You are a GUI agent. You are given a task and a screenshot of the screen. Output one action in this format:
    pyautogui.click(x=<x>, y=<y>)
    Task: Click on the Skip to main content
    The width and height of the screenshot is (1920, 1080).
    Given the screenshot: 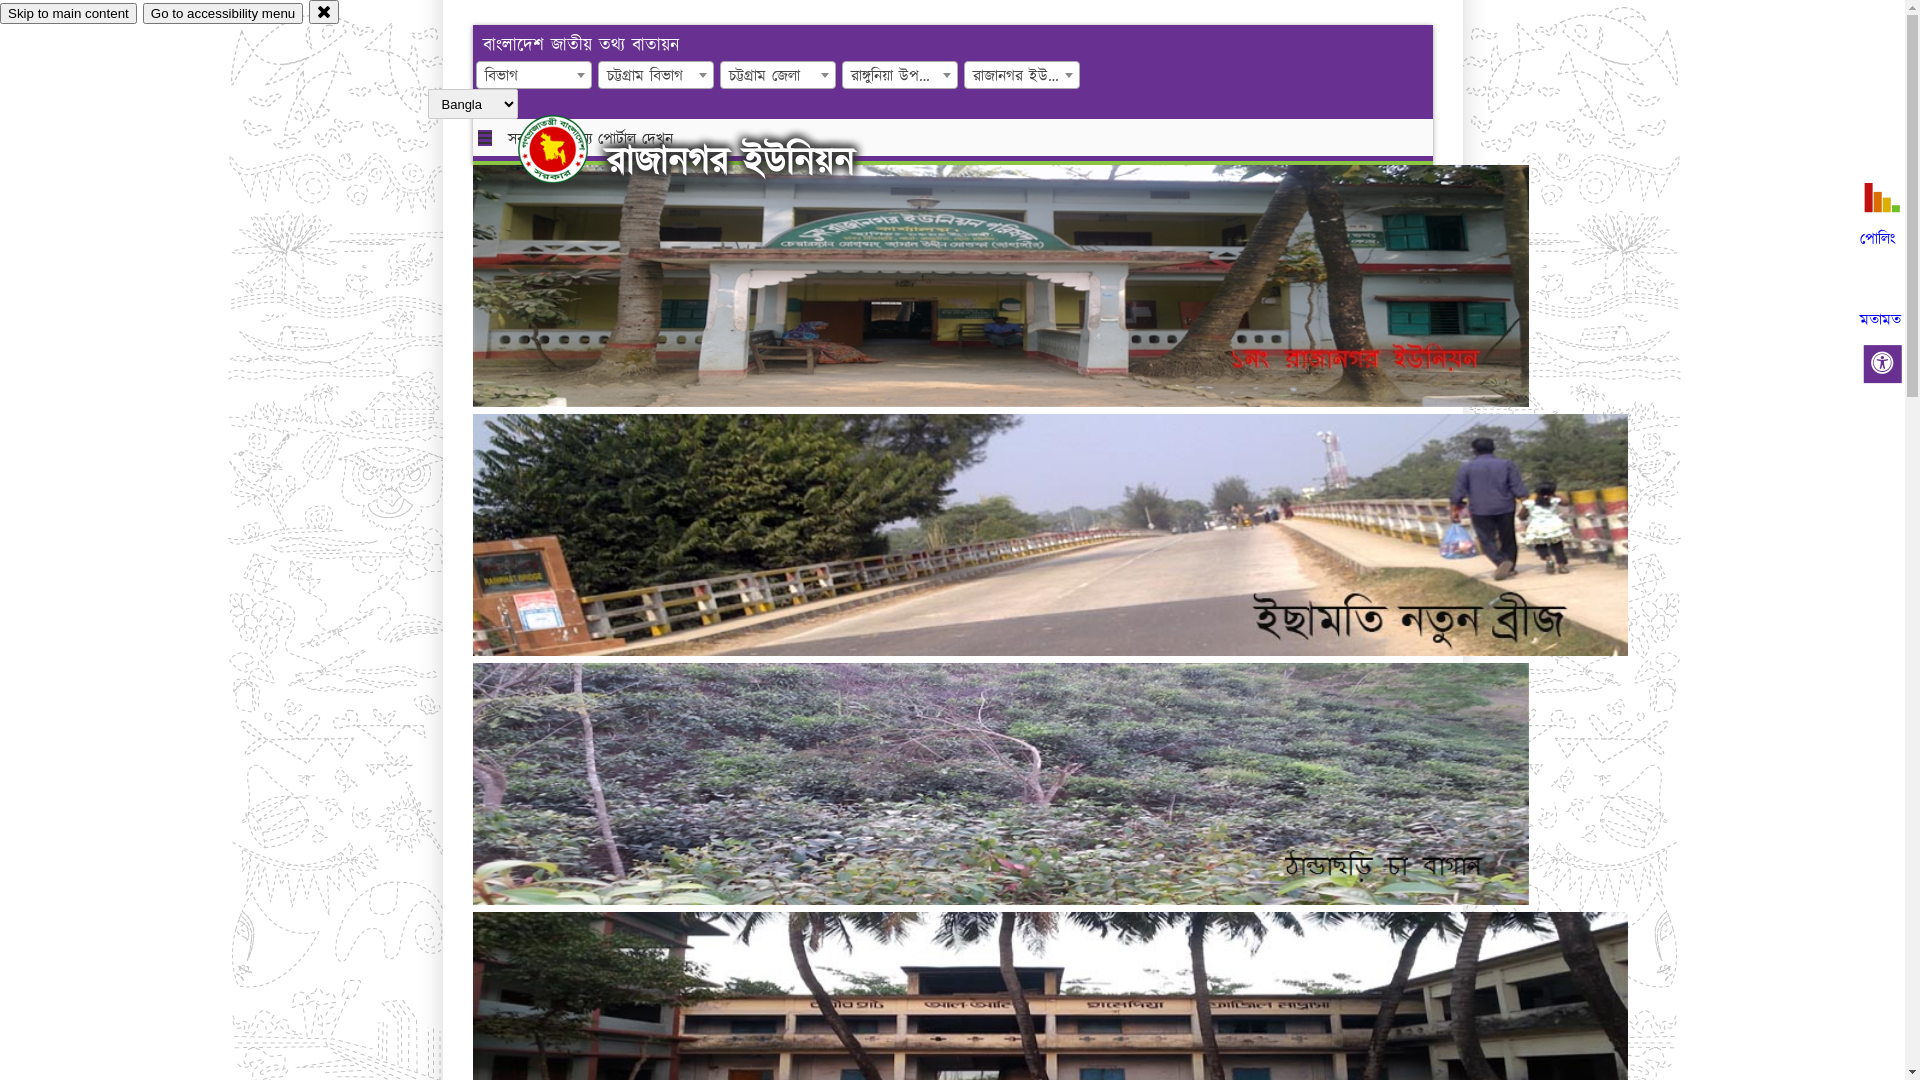 What is the action you would take?
    pyautogui.click(x=68, y=14)
    